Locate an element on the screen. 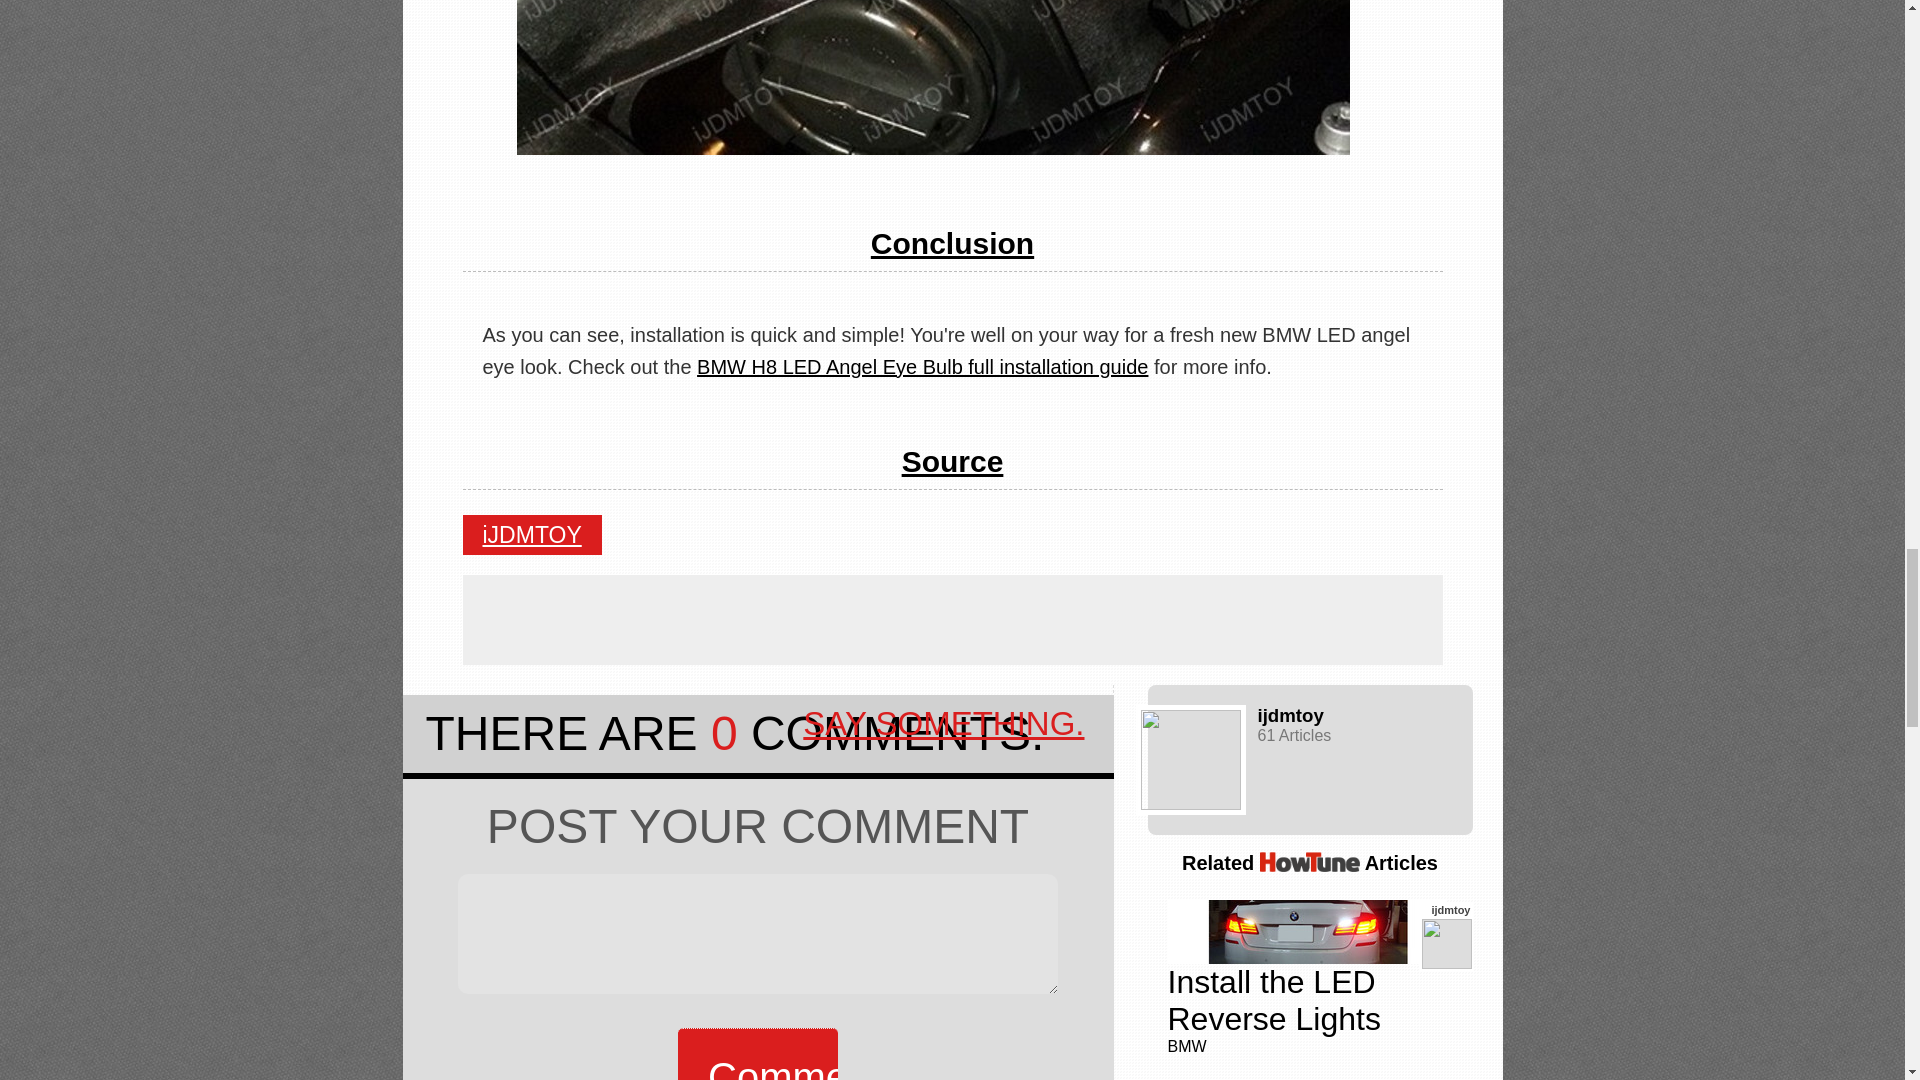 The image size is (1920, 1080). Comment is located at coordinates (757, 1054).